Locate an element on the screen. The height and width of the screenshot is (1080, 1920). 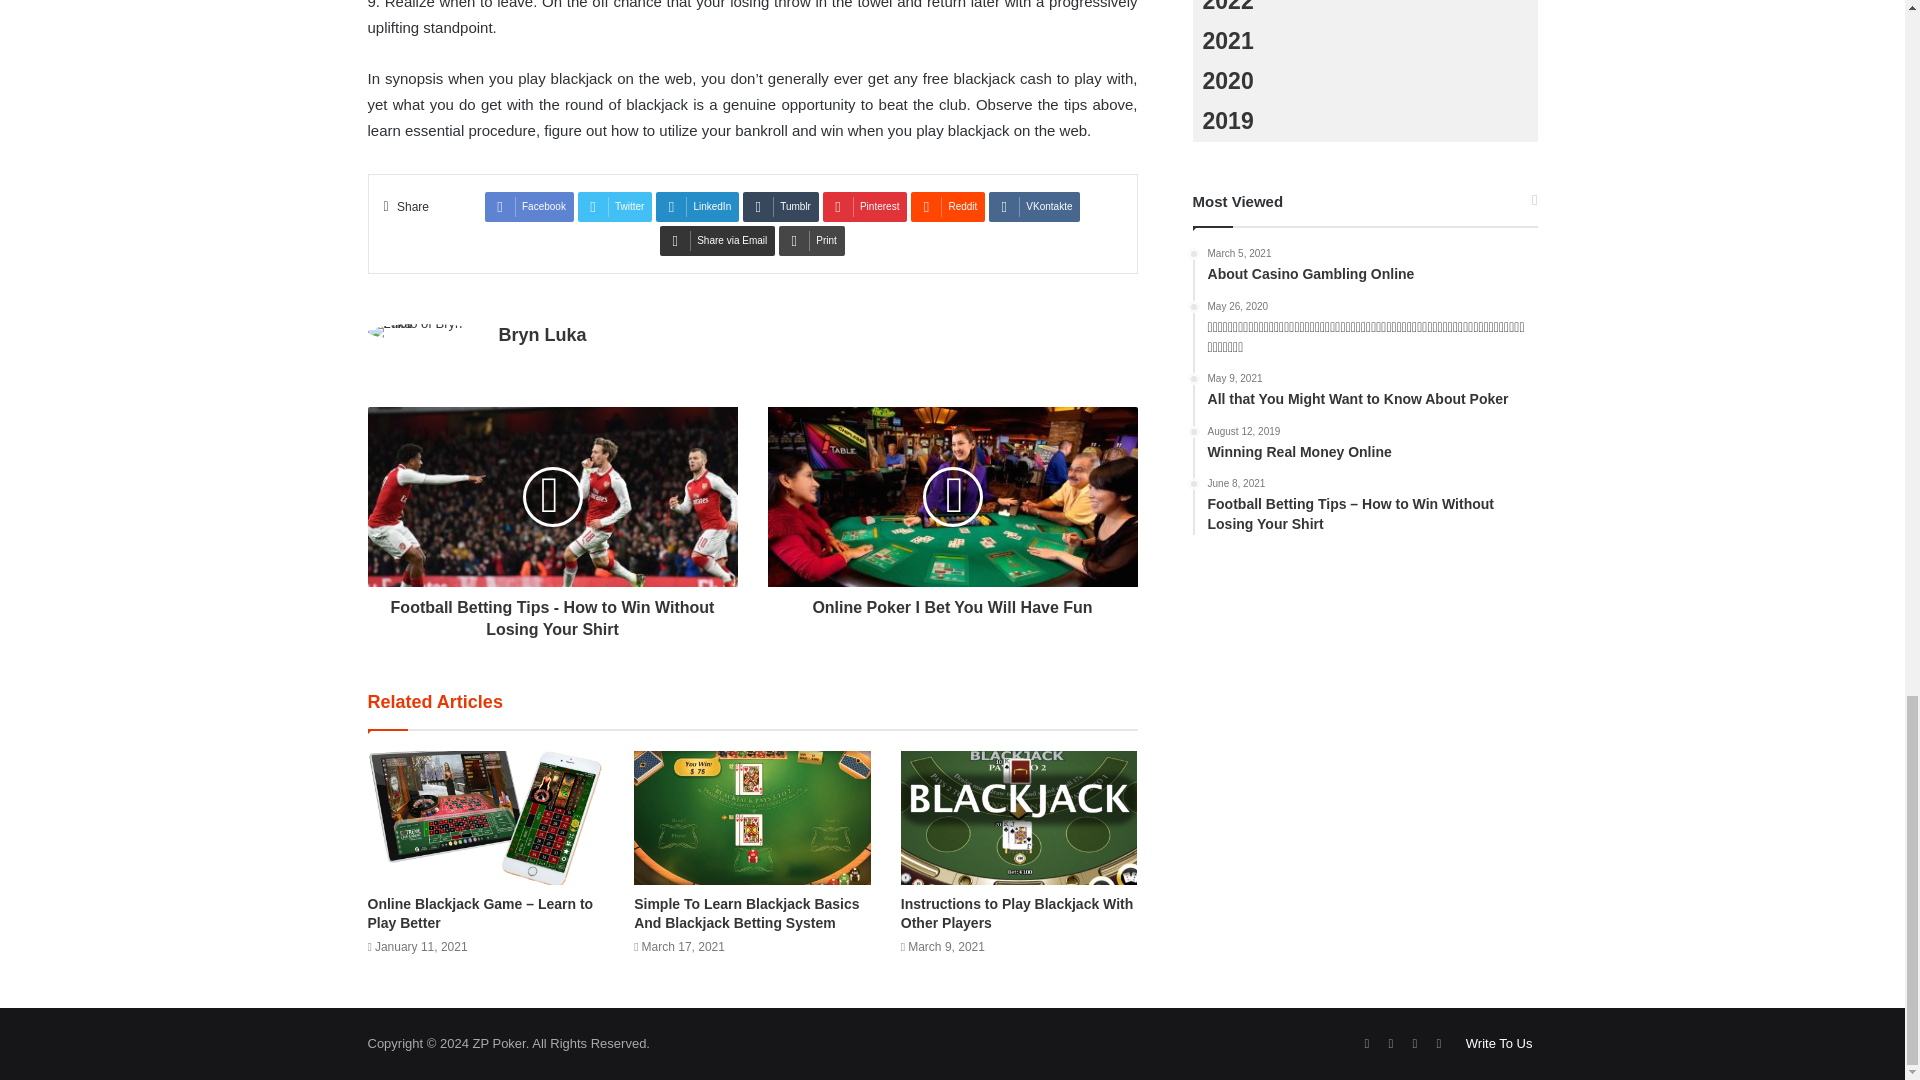
Print is located at coordinates (812, 240).